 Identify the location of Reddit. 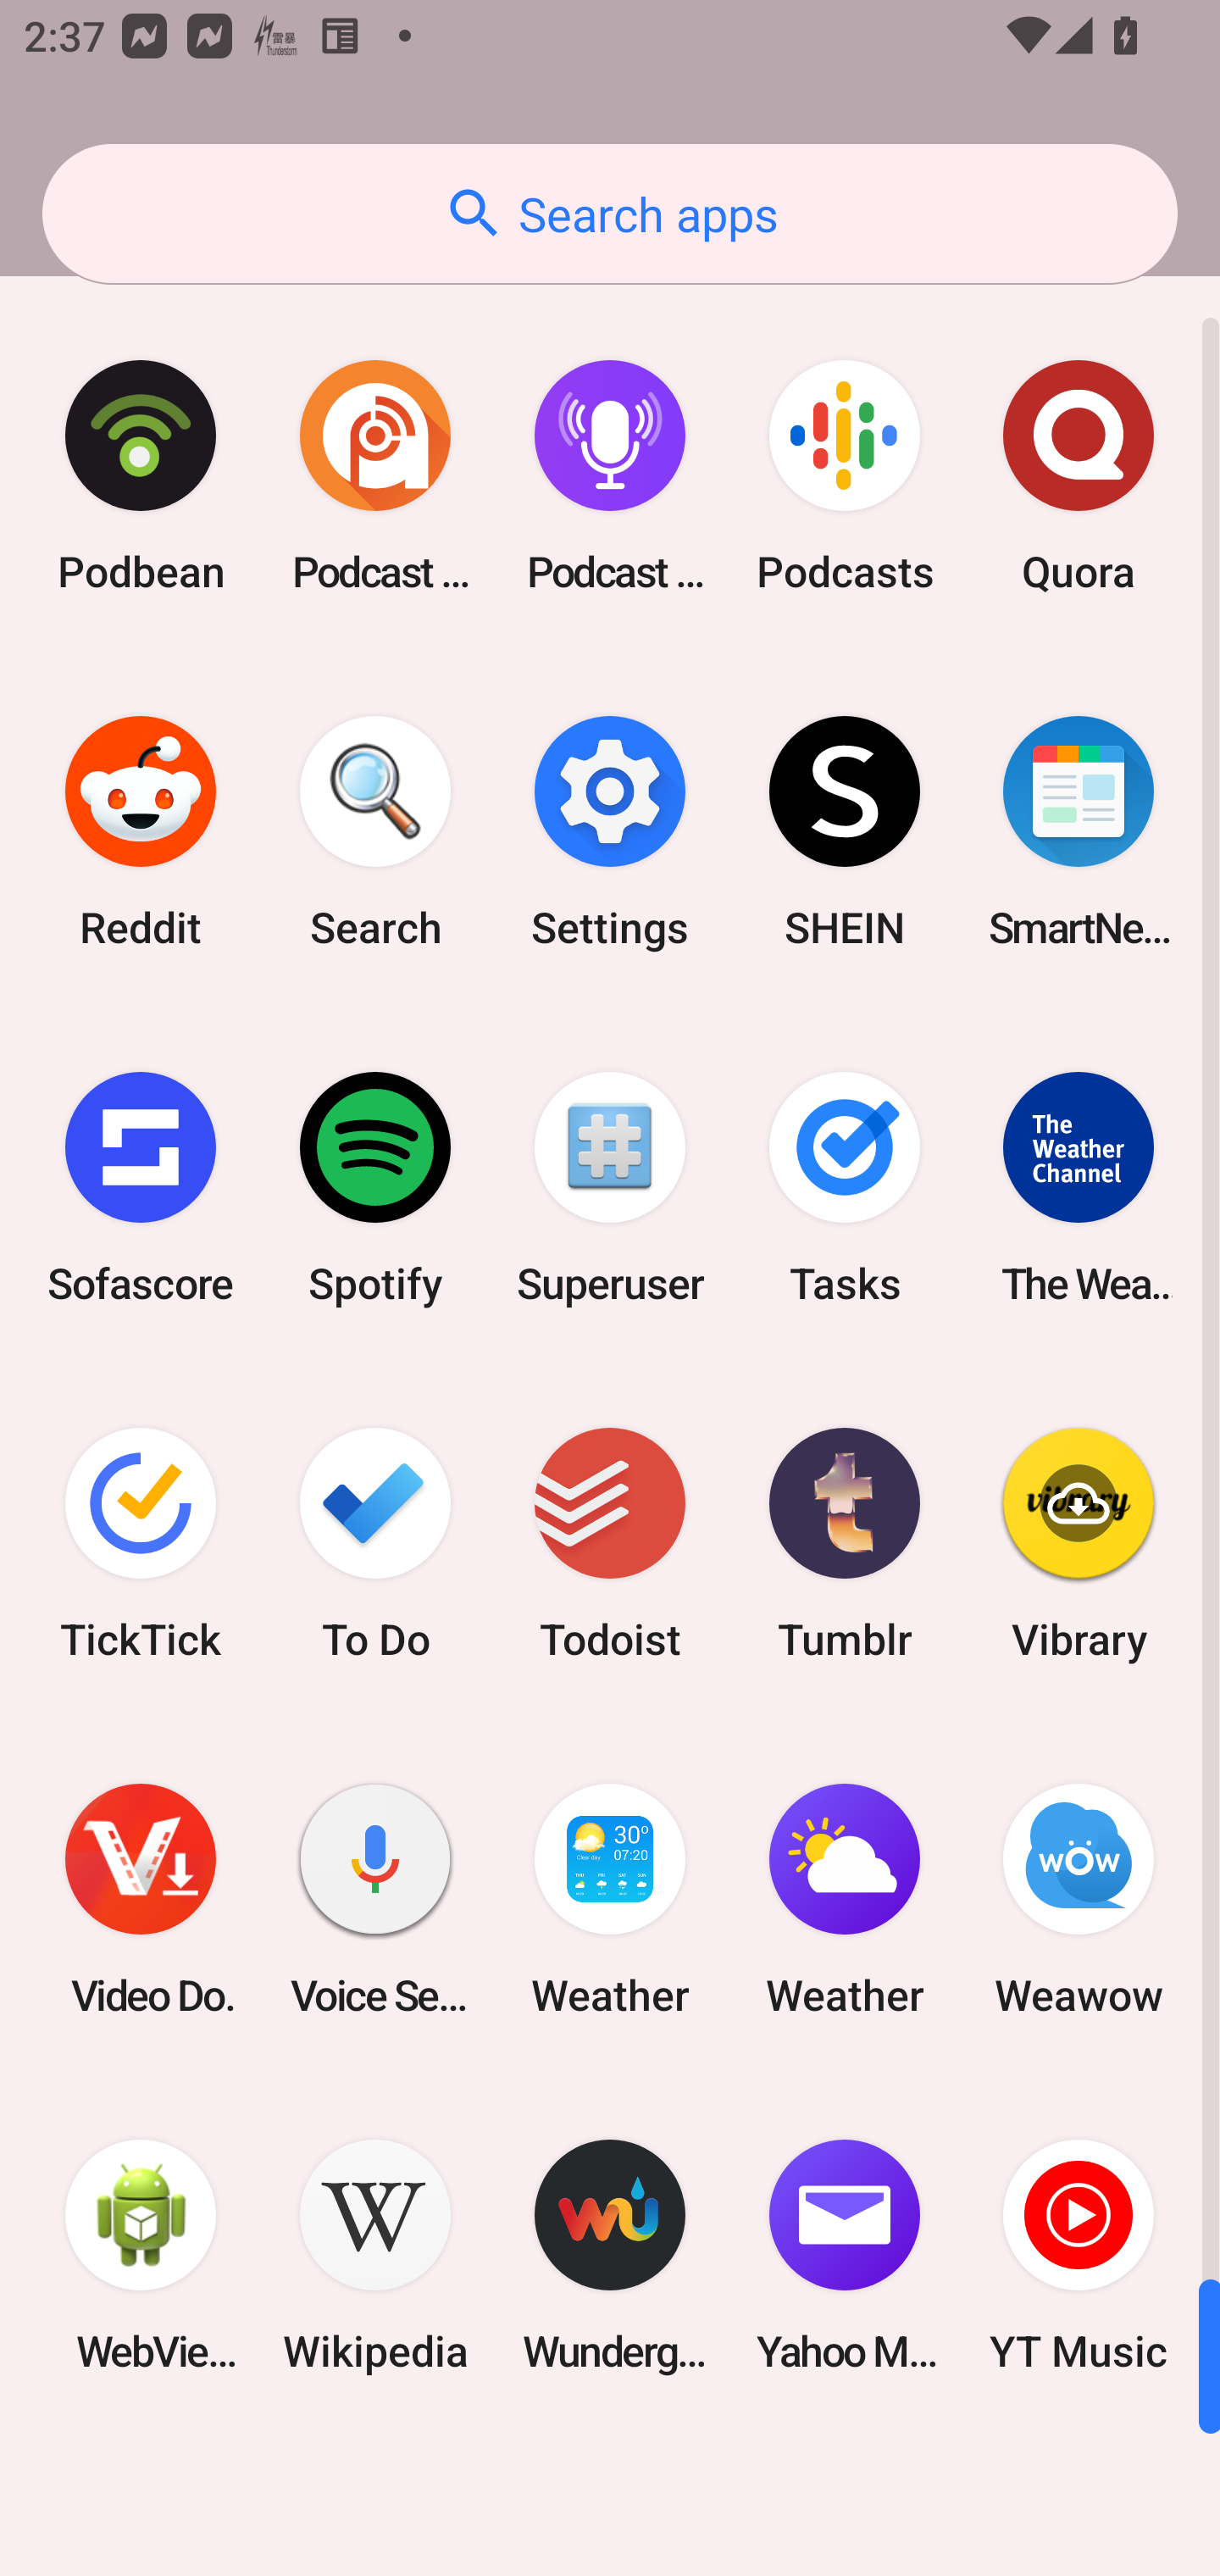
(141, 832).